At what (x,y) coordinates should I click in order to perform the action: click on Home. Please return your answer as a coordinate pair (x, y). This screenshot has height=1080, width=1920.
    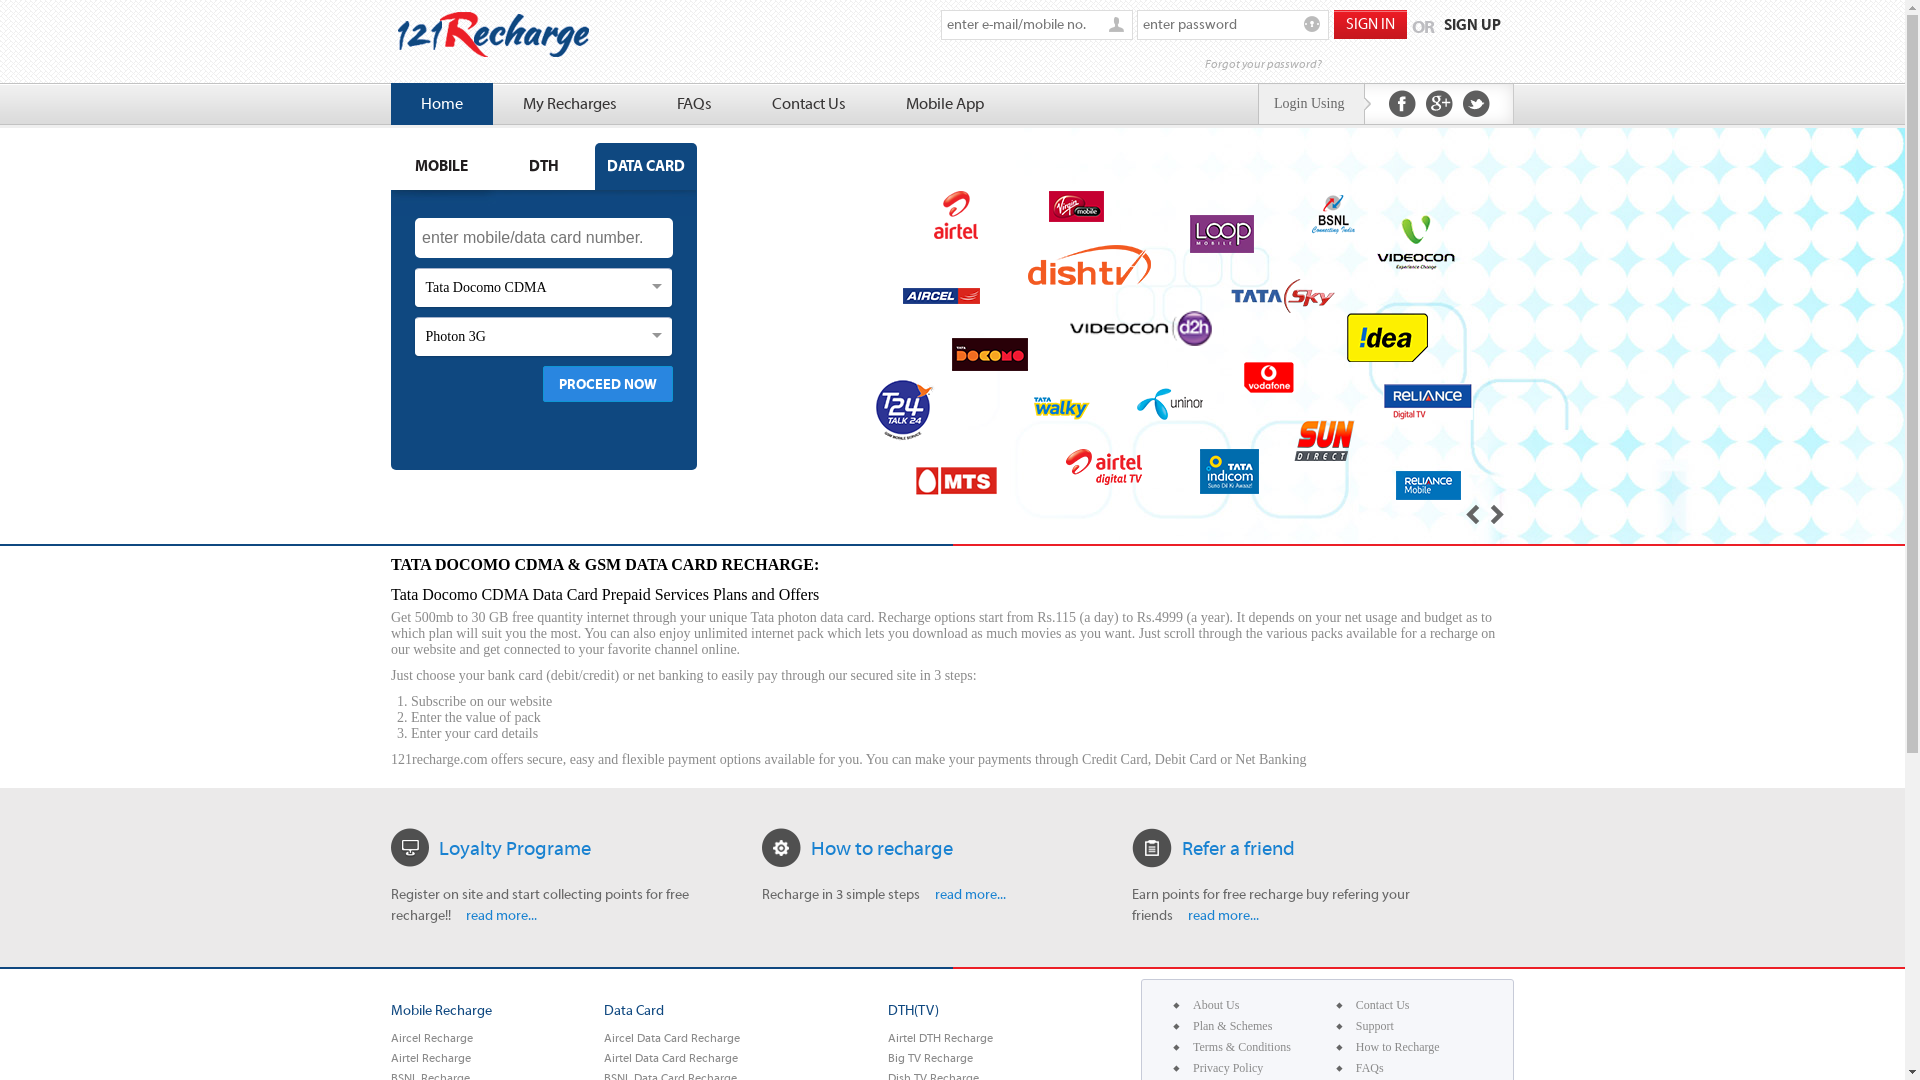
    Looking at the image, I should click on (442, 104).